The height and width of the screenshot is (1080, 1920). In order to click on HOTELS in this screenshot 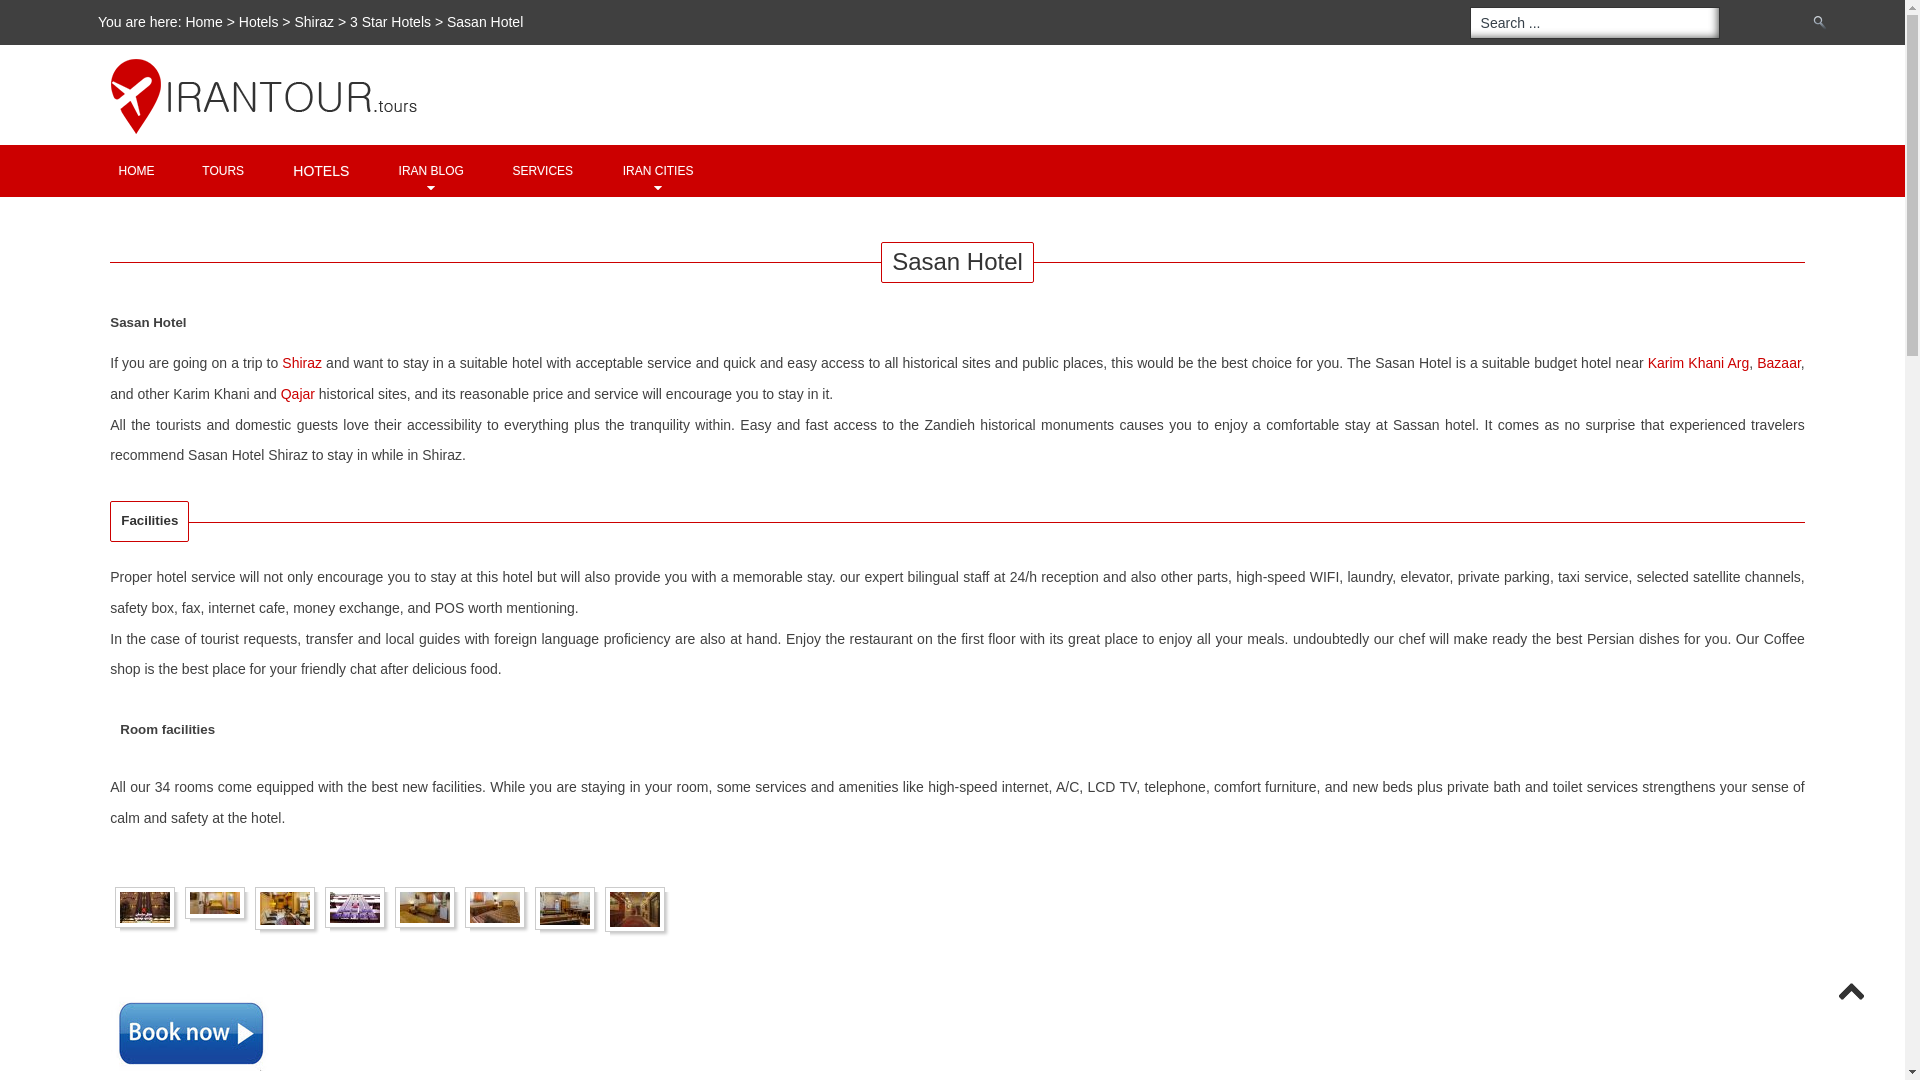, I will do `click(320, 170)`.